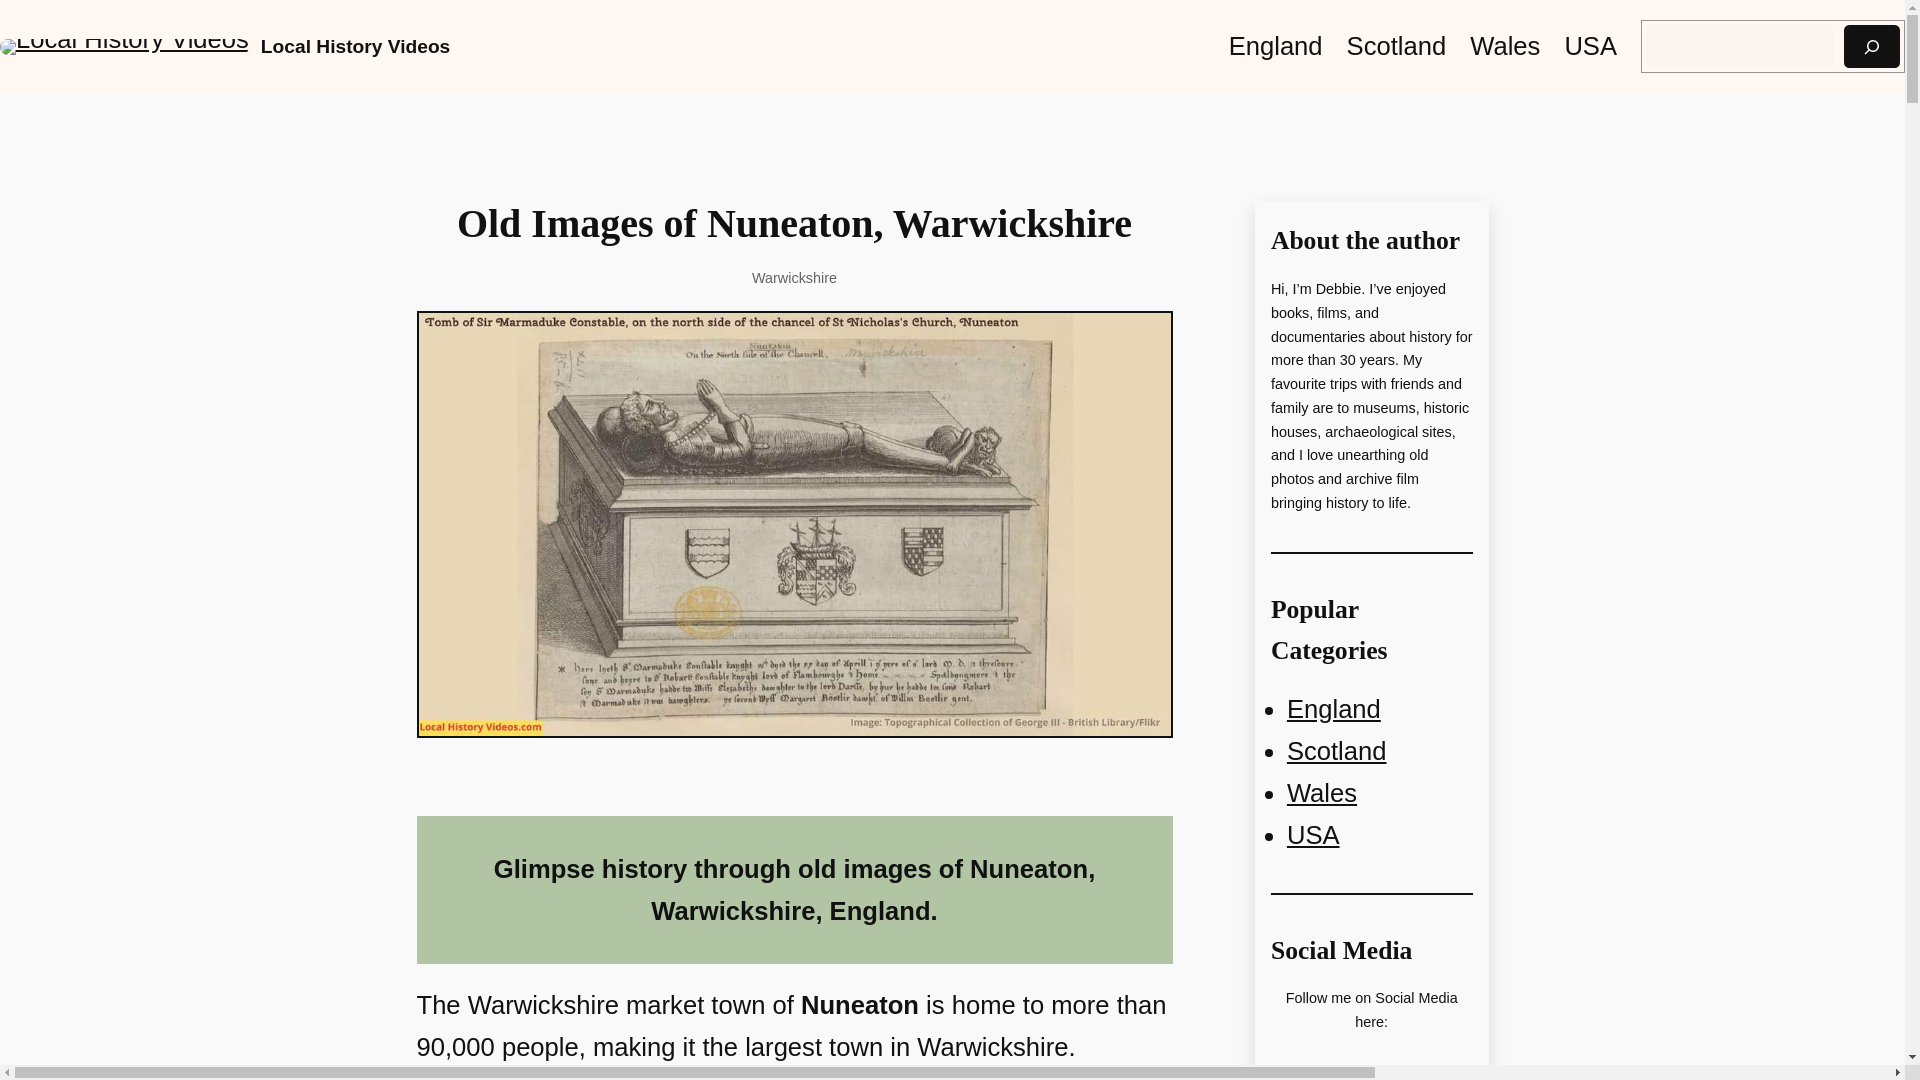  What do you see at coordinates (1372, 1076) in the screenshot?
I see `Pinterest` at bounding box center [1372, 1076].